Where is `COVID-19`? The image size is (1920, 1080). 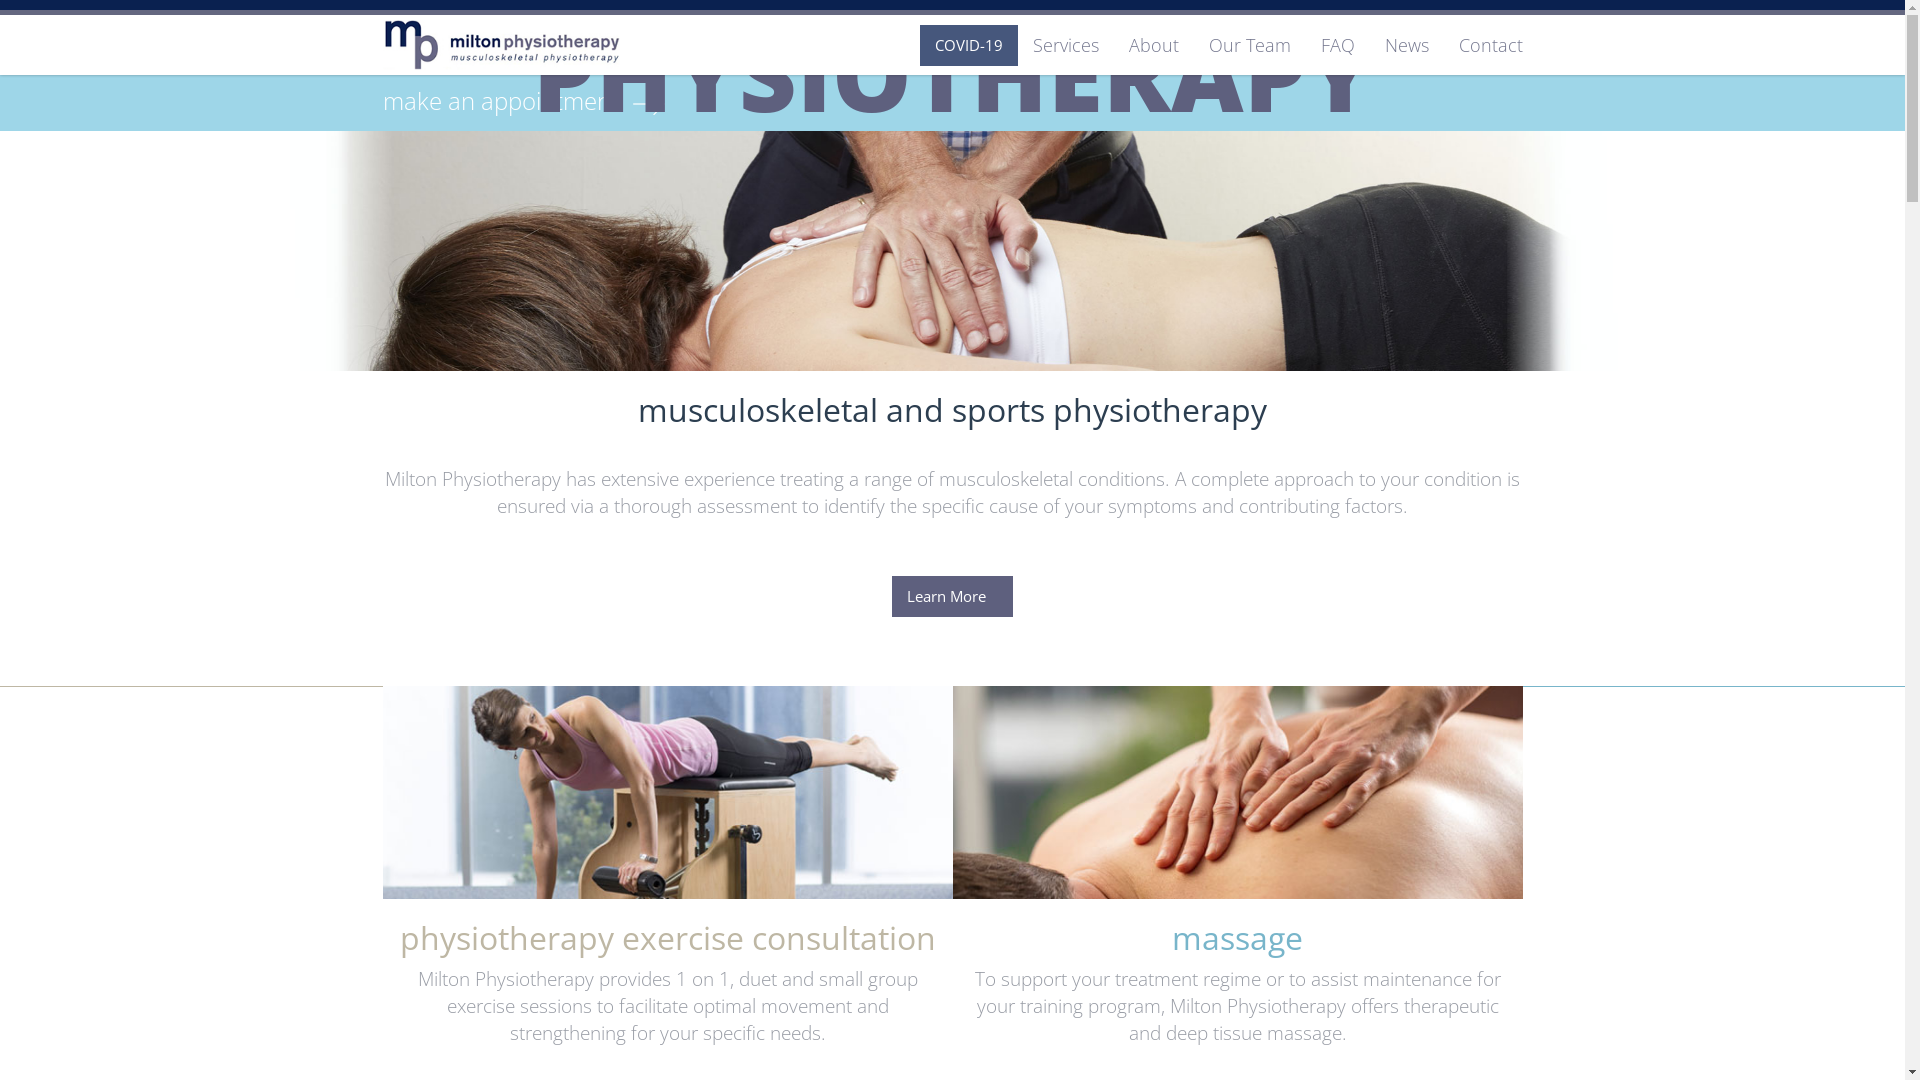
COVID-19 is located at coordinates (968, 40).